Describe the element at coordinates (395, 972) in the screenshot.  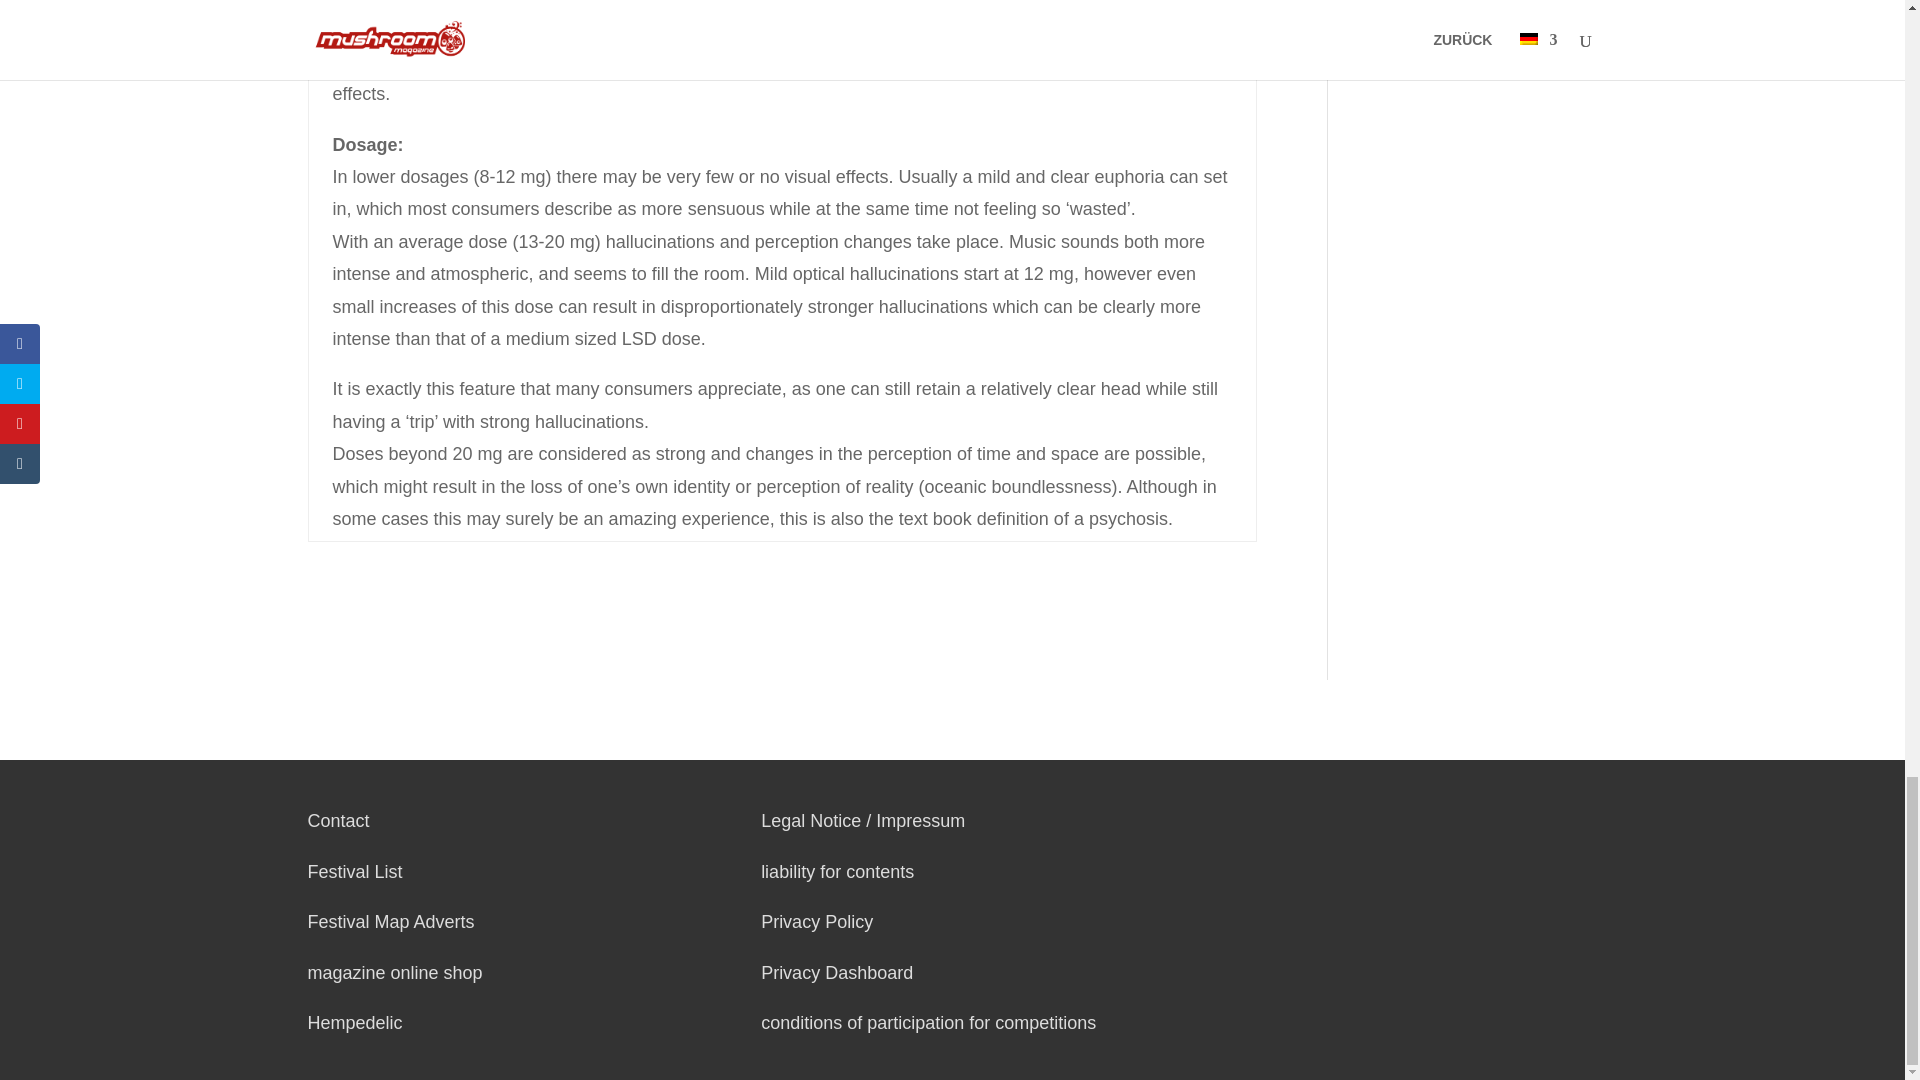
I see `magazine online shop` at that location.